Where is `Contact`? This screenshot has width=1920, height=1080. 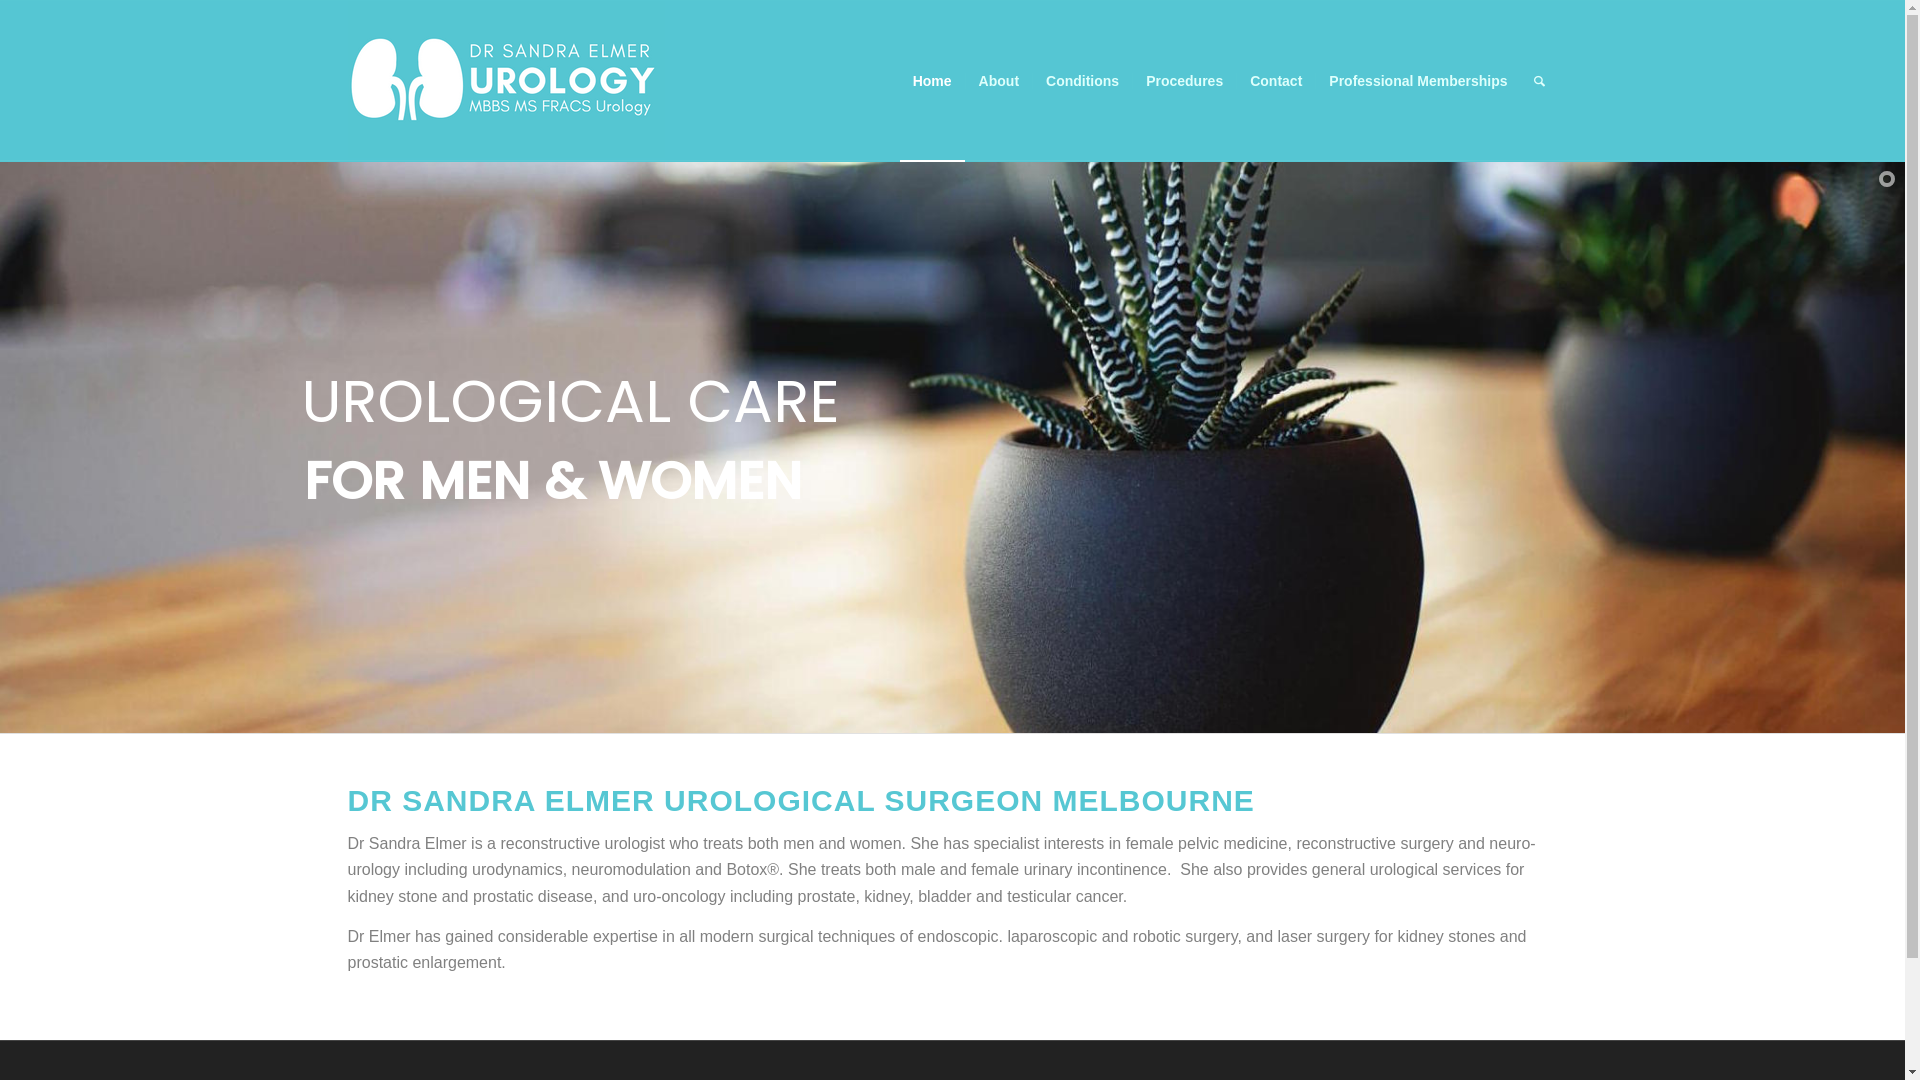
Contact is located at coordinates (1276, 81).